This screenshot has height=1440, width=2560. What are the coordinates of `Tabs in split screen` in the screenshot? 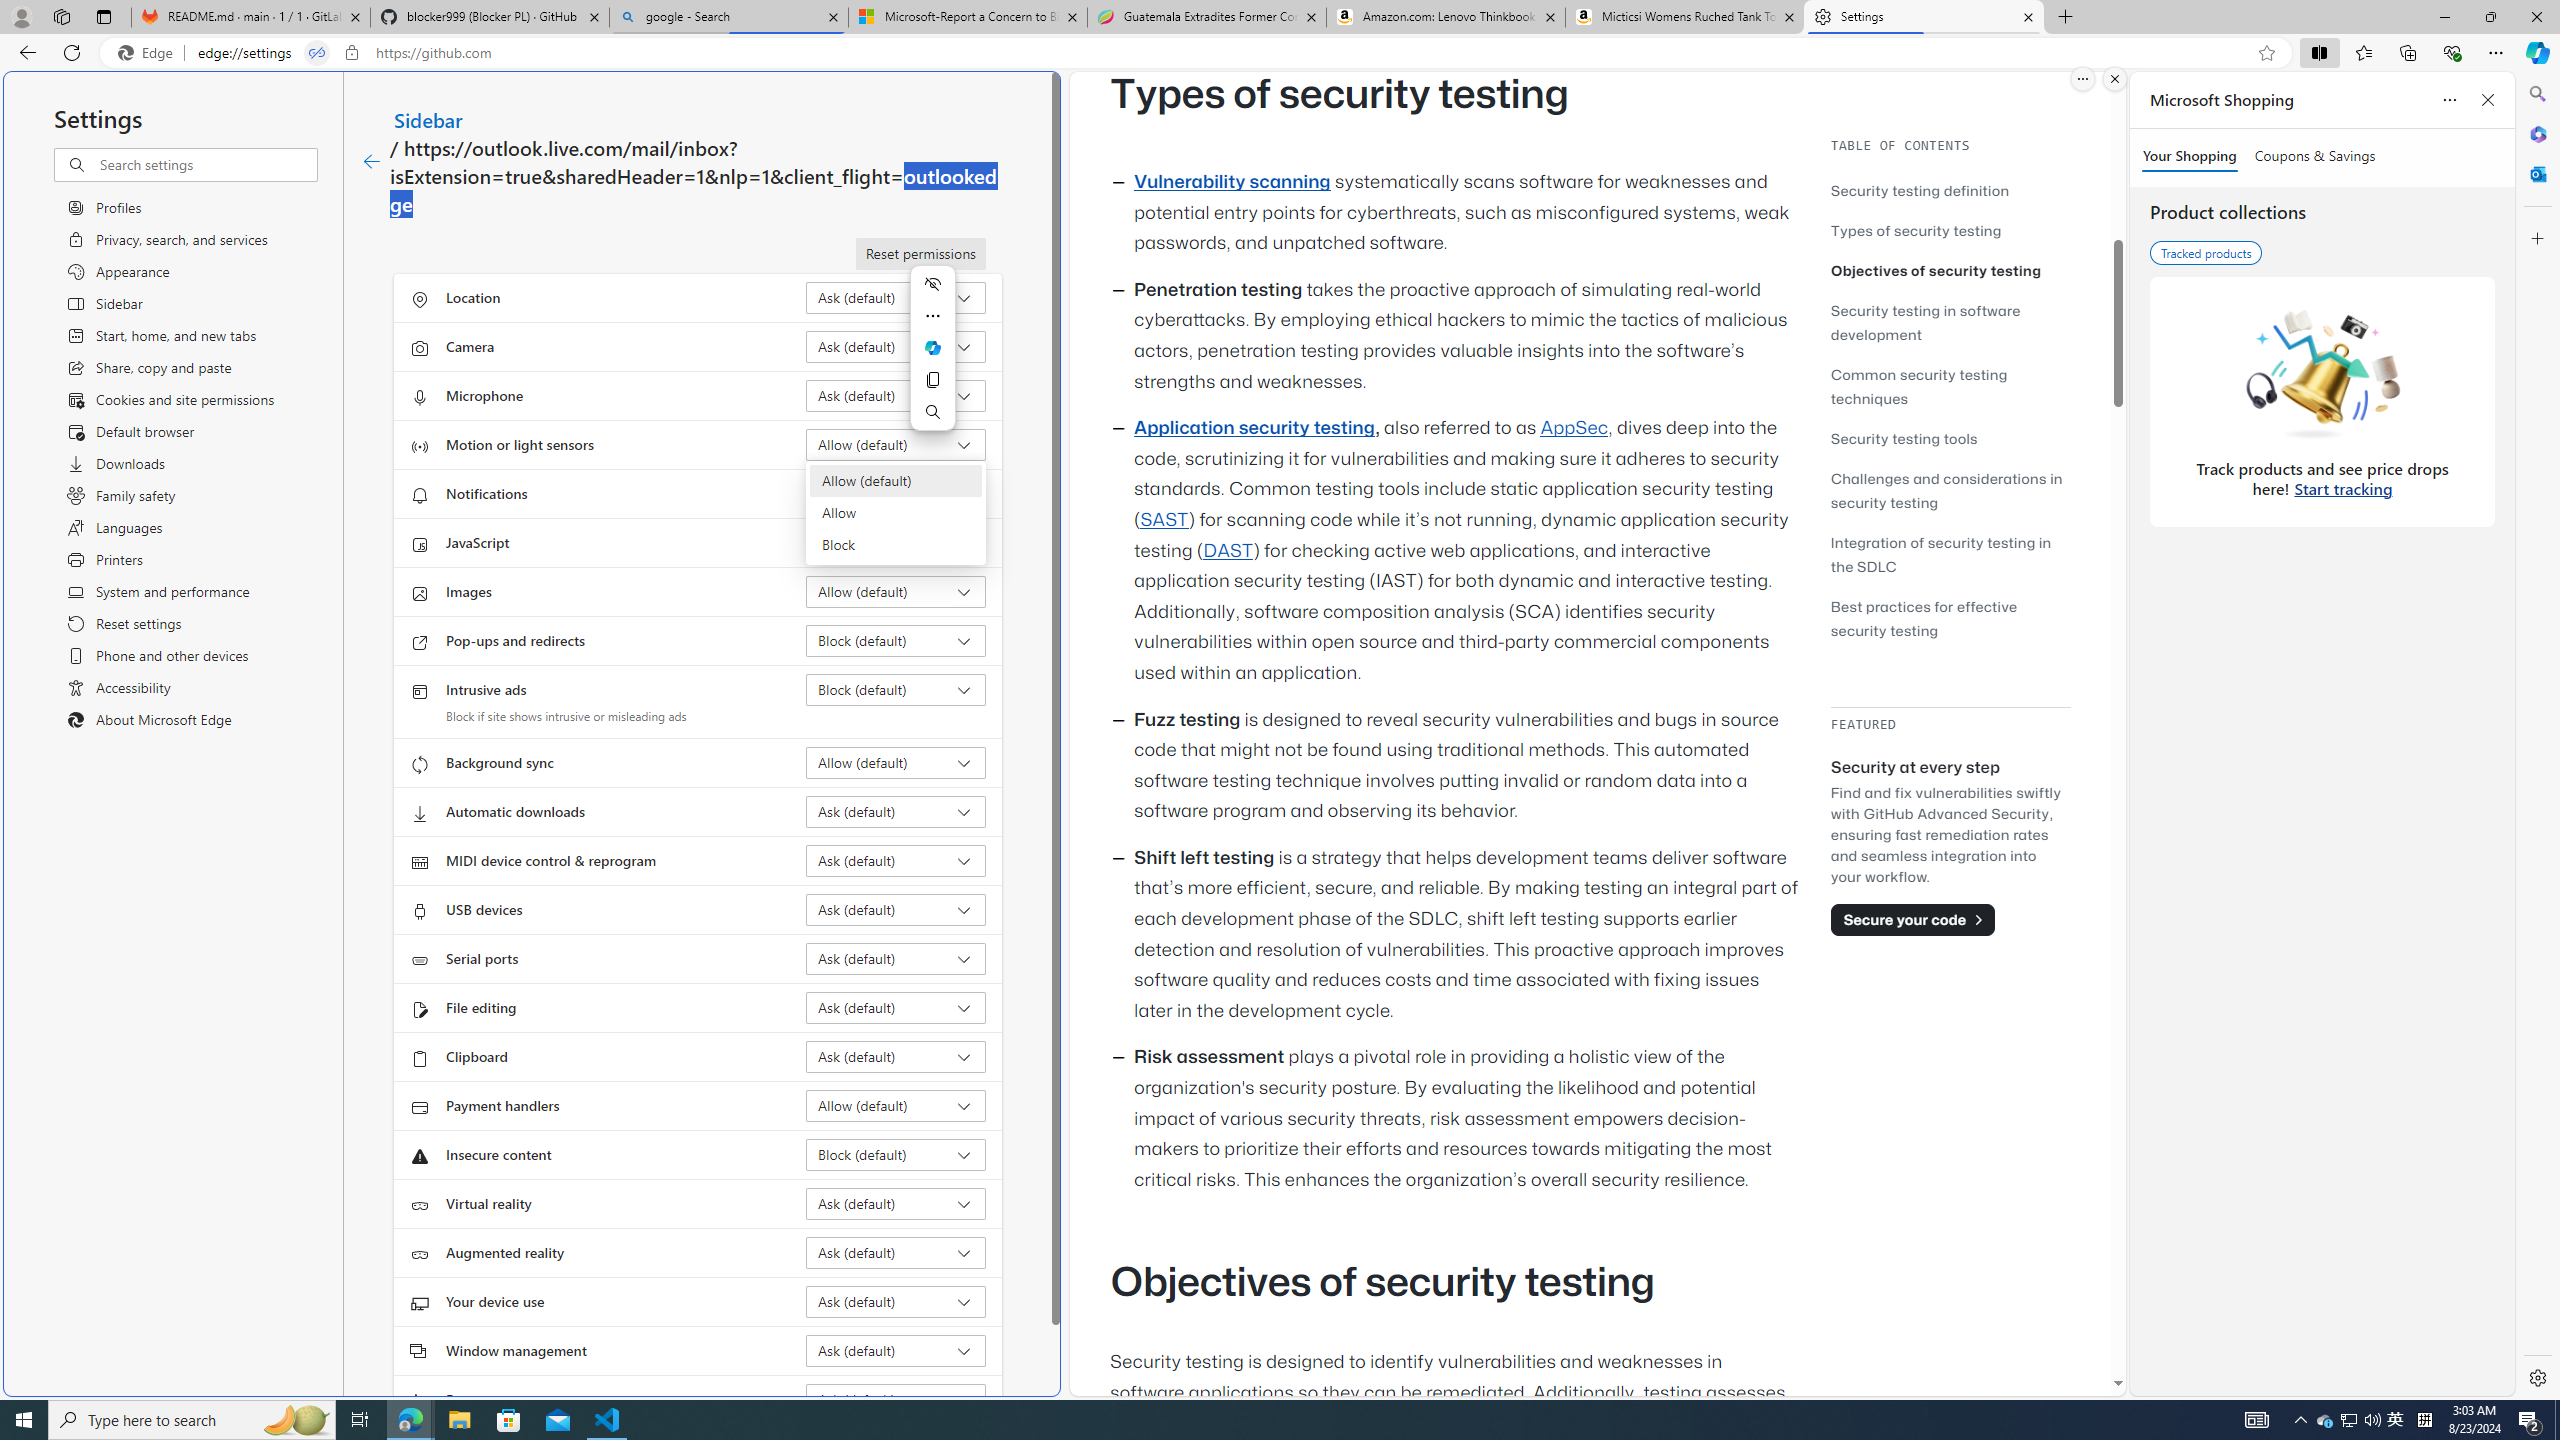 It's located at (317, 53).